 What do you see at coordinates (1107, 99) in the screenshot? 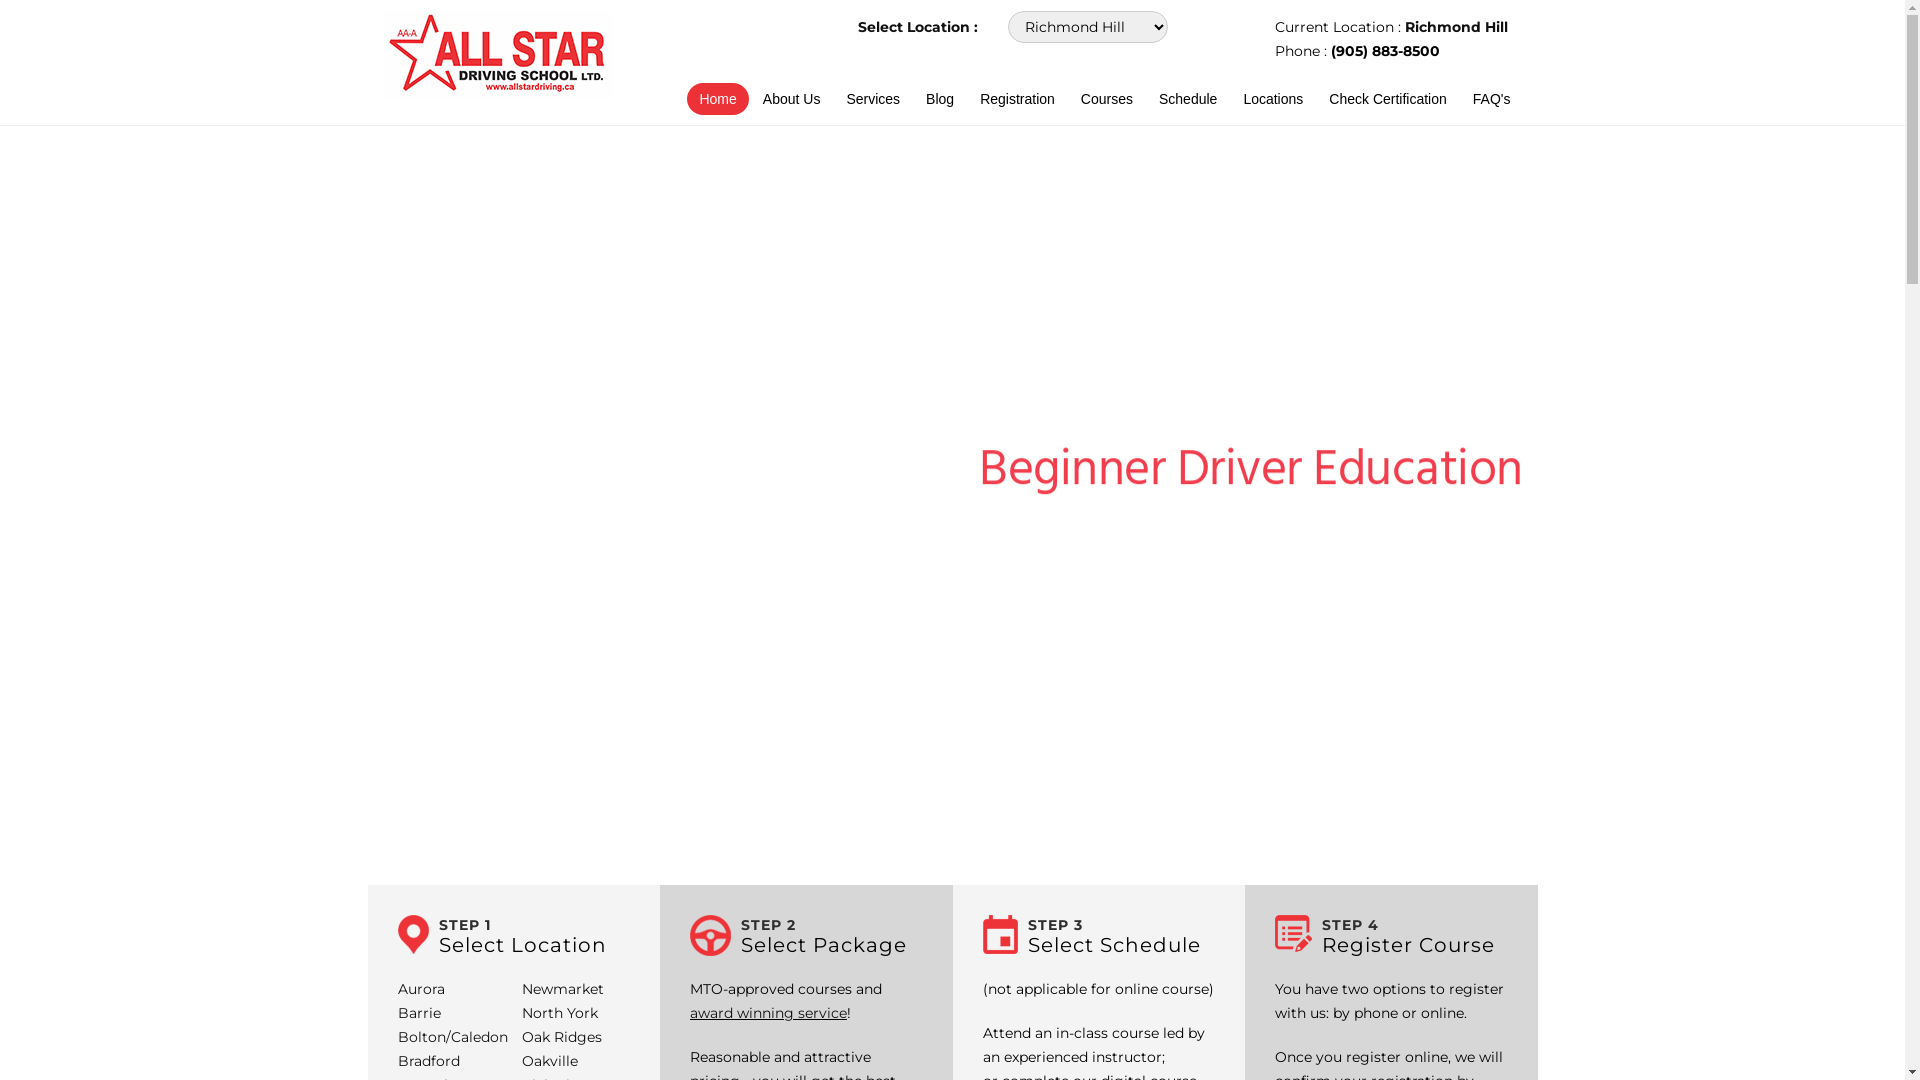
I see `Courses` at bounding box center [1107, 99].